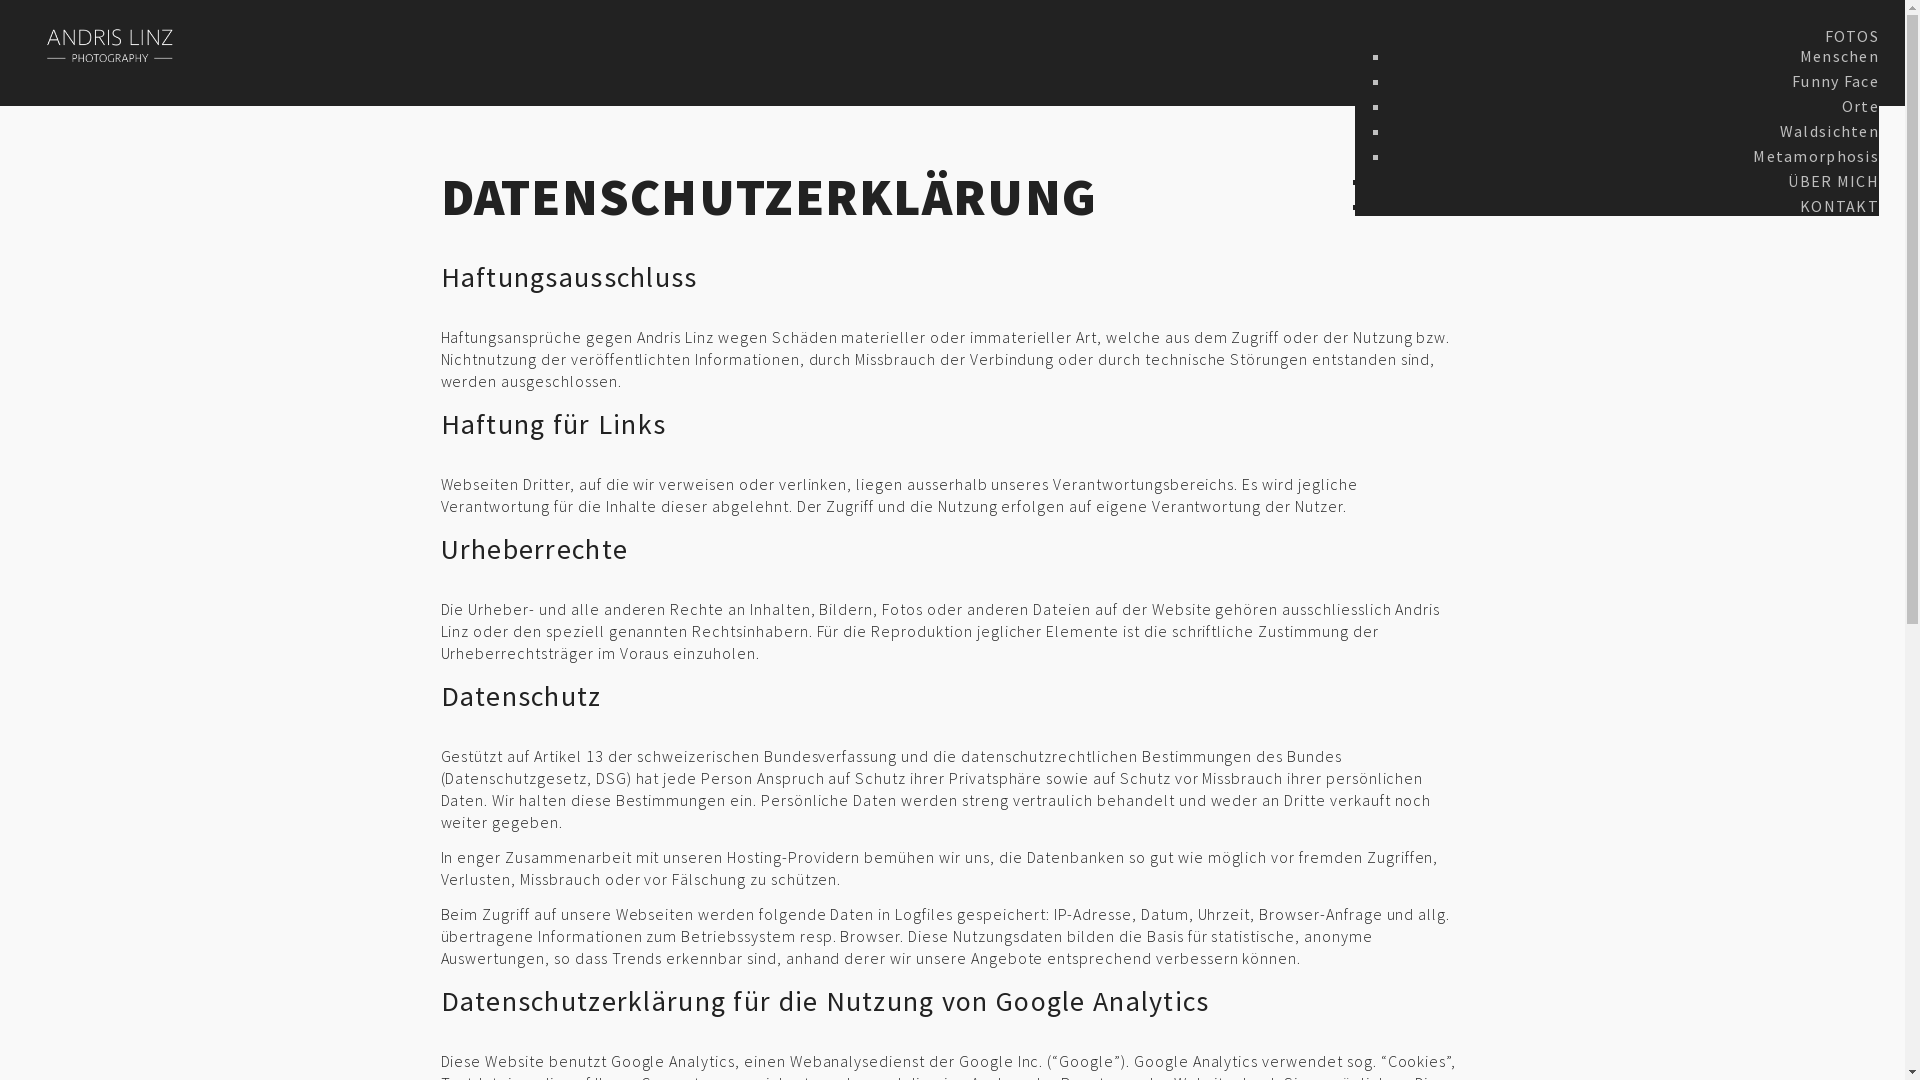 Image resolution: width=1920 pixels, height=1080 pixels. What do you see at coordinates (1860, 106) in the screenshot?
I see `Orte` at bounding box center [1860, 106].